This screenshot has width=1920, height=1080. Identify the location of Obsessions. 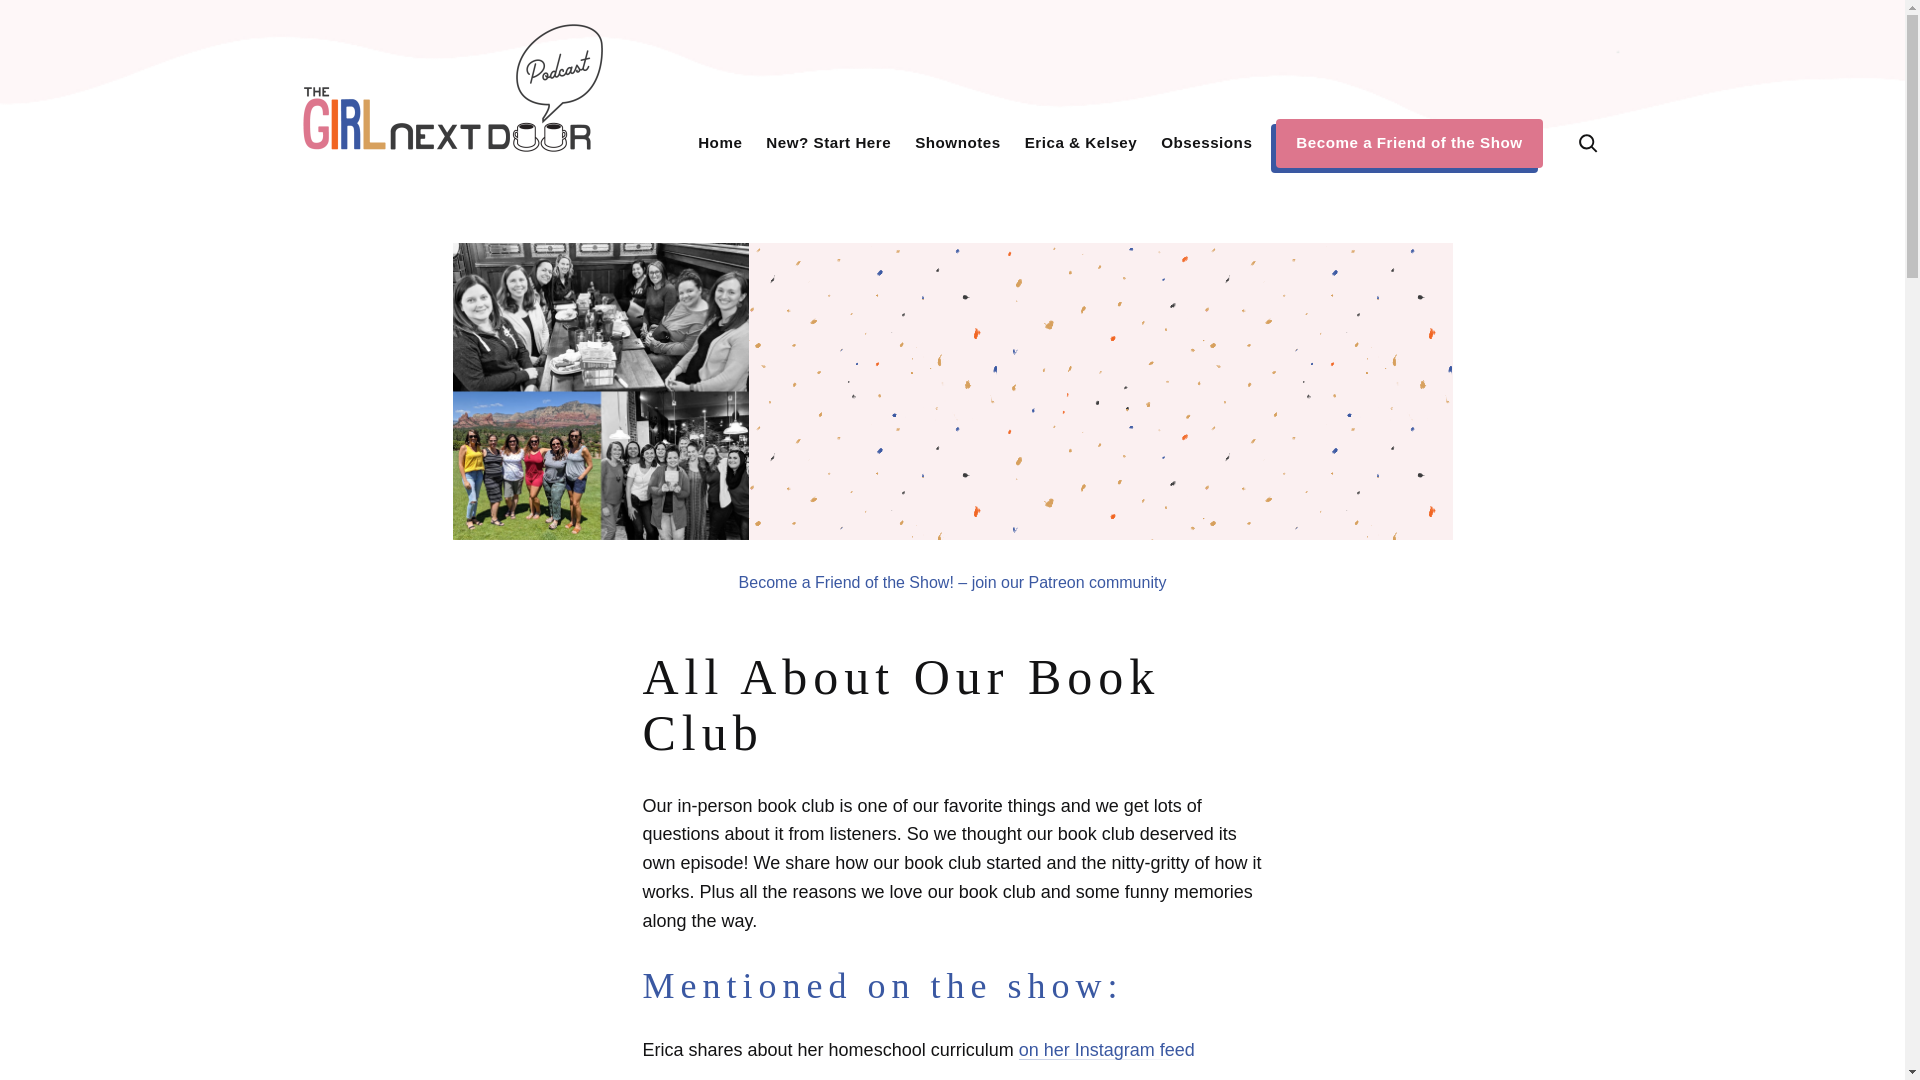
(1206, 142).